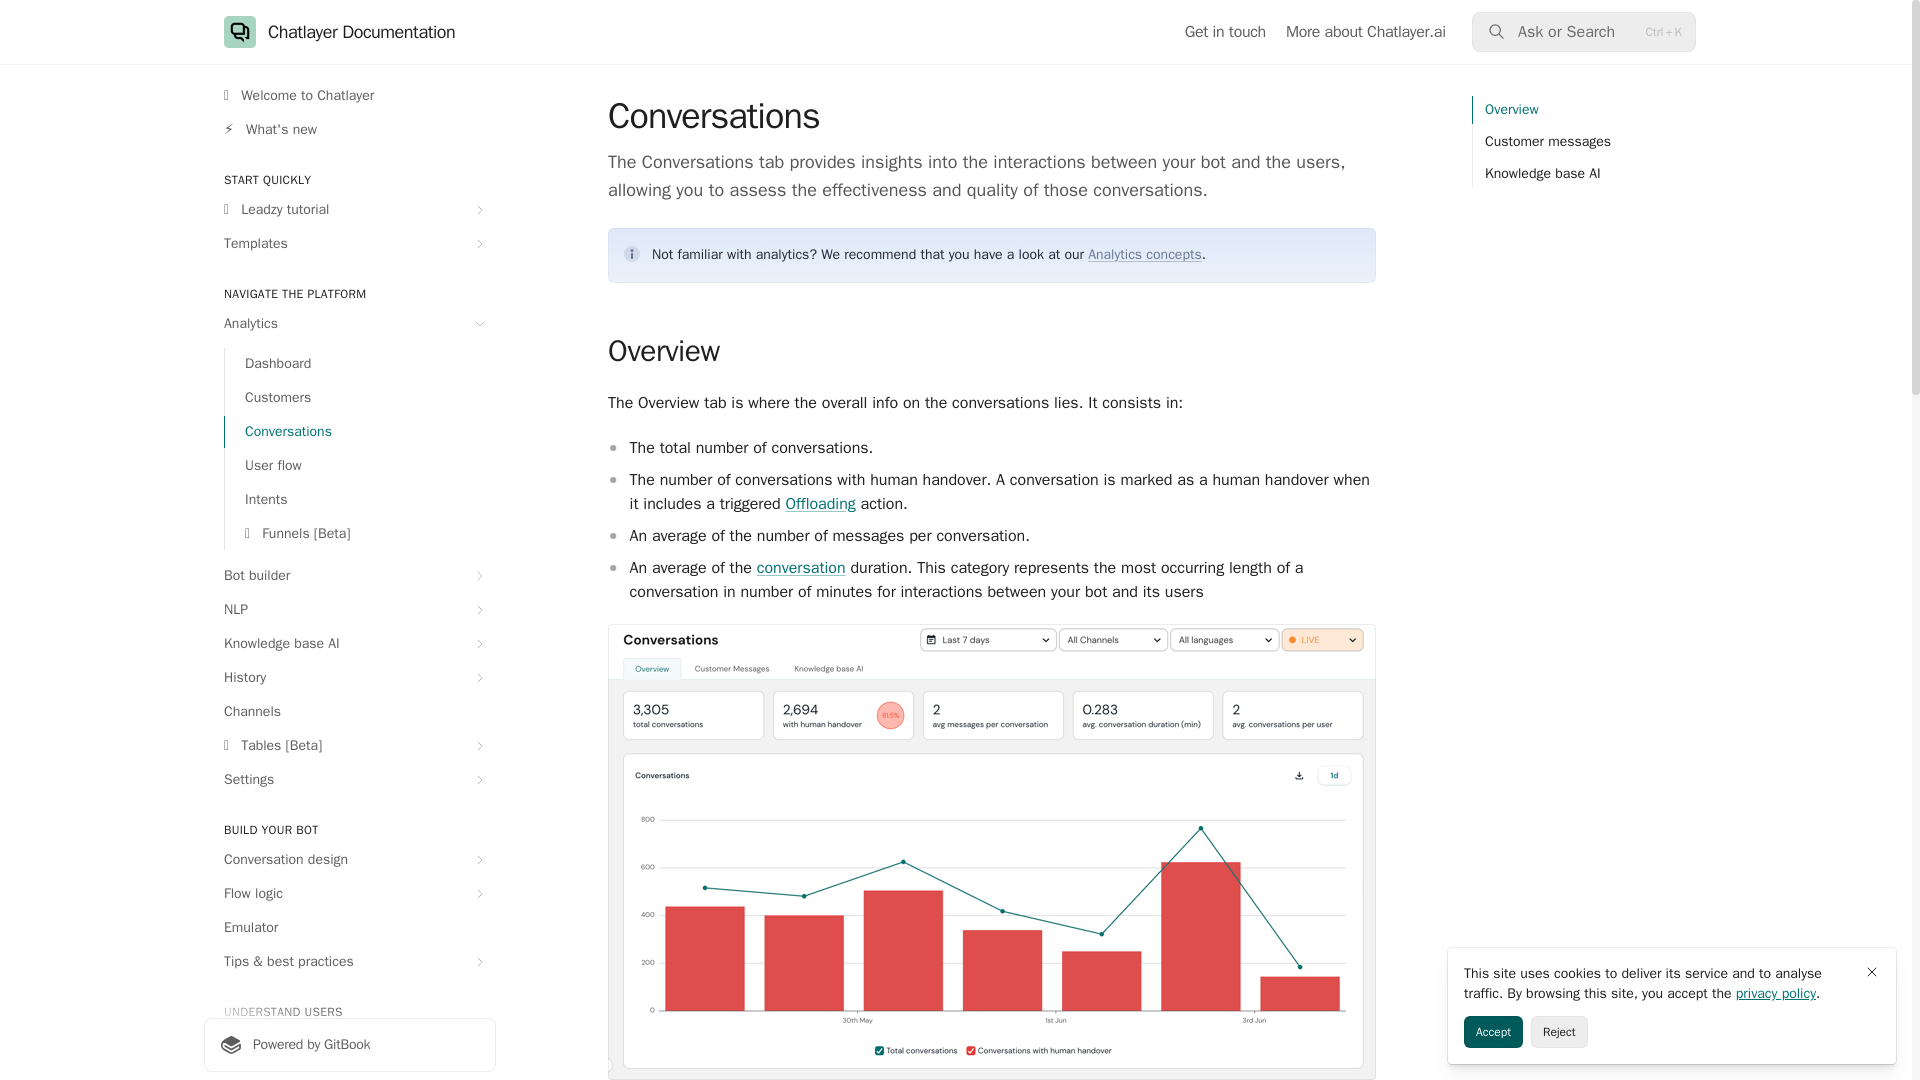  I want to click on Analytics, so click(349, 324).